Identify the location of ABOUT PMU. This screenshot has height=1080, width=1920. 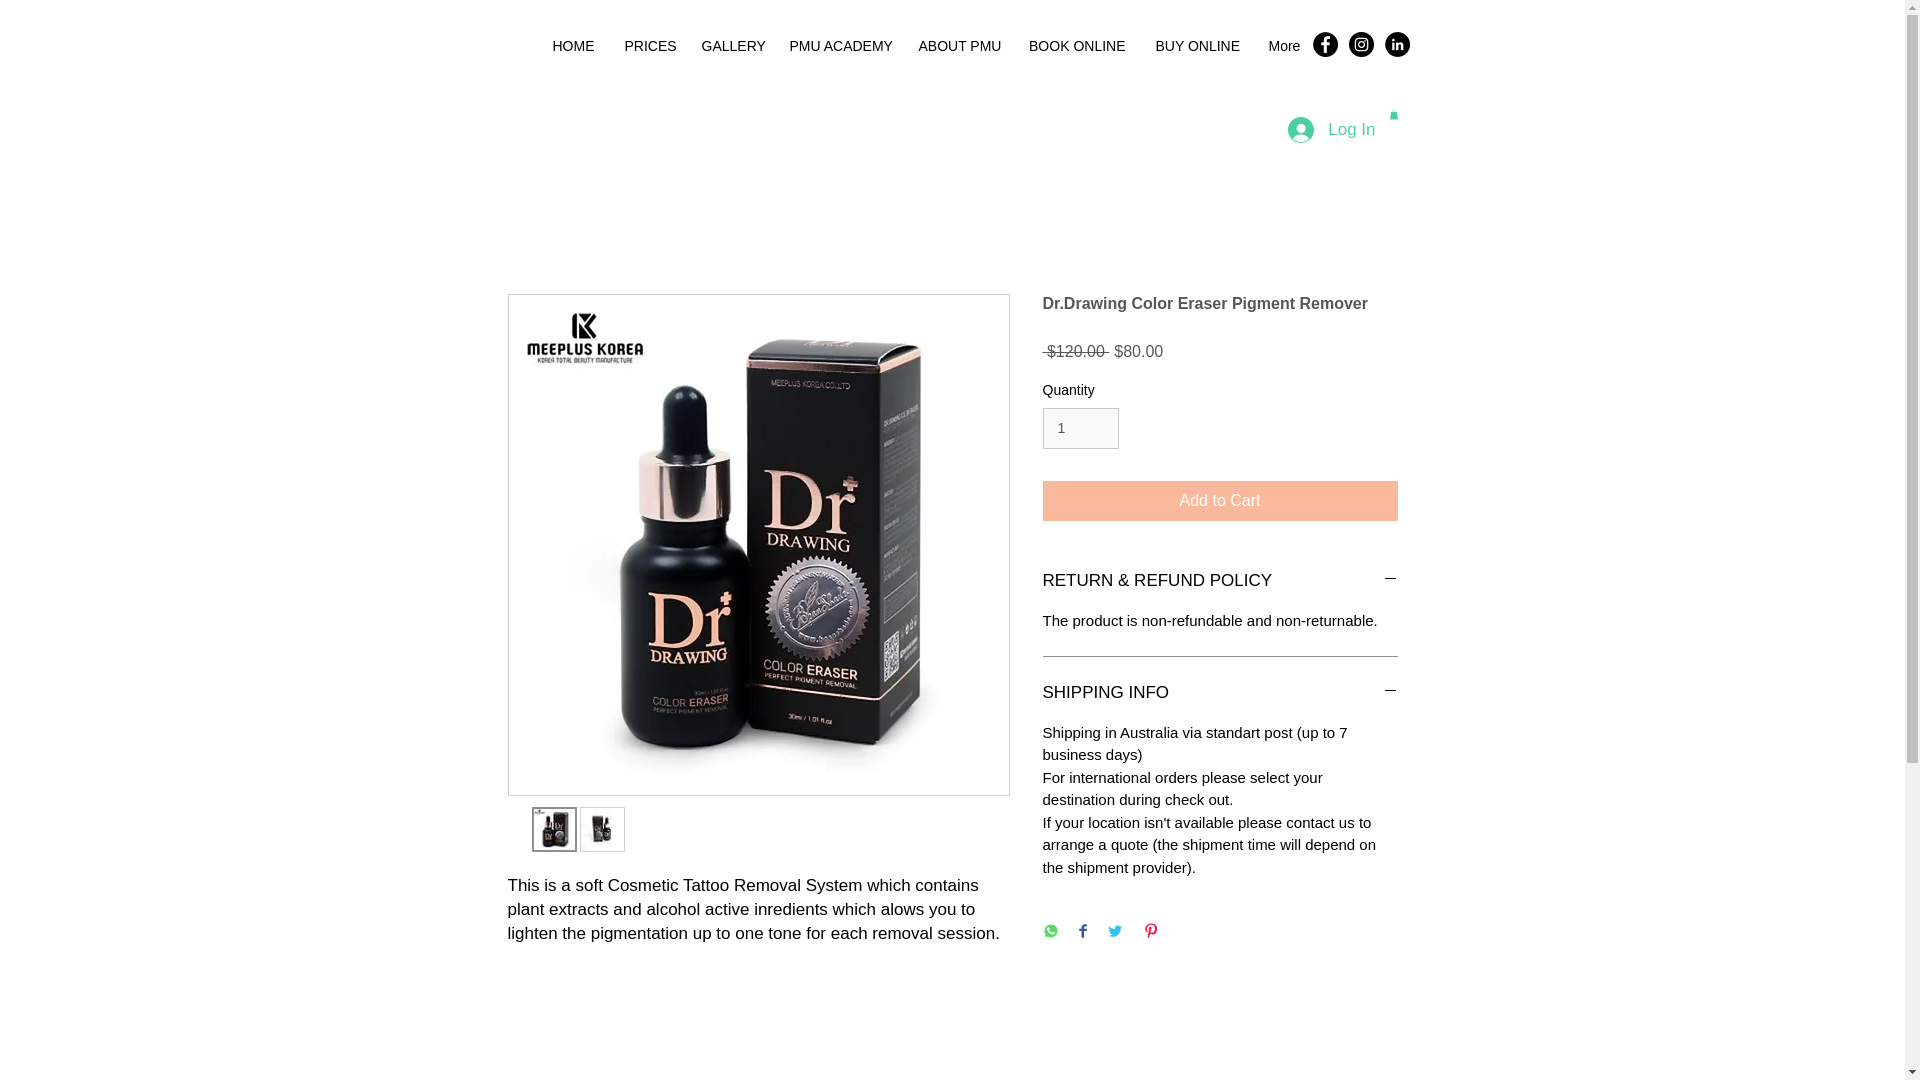
(958, 46).